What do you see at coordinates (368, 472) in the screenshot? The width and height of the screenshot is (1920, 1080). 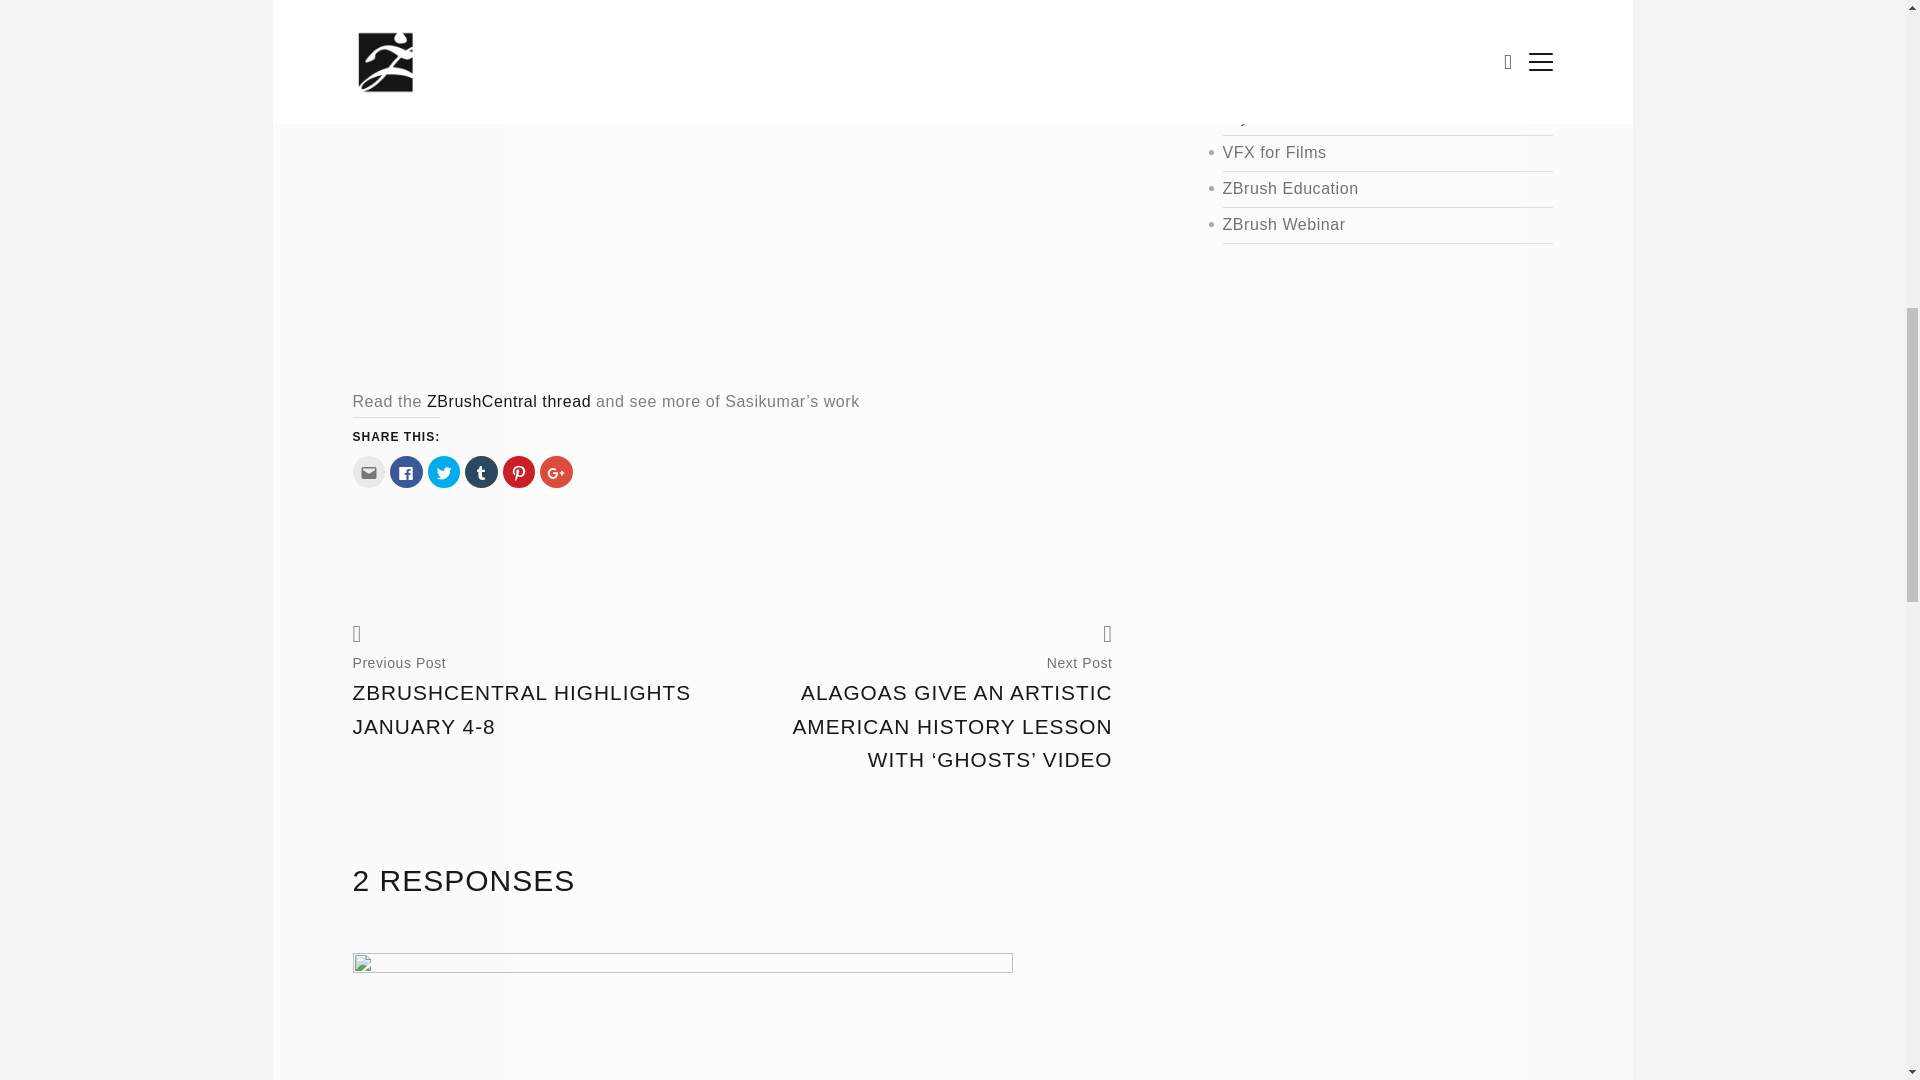 I see `Click to email this to a friend` at bounding box center [368, 472].